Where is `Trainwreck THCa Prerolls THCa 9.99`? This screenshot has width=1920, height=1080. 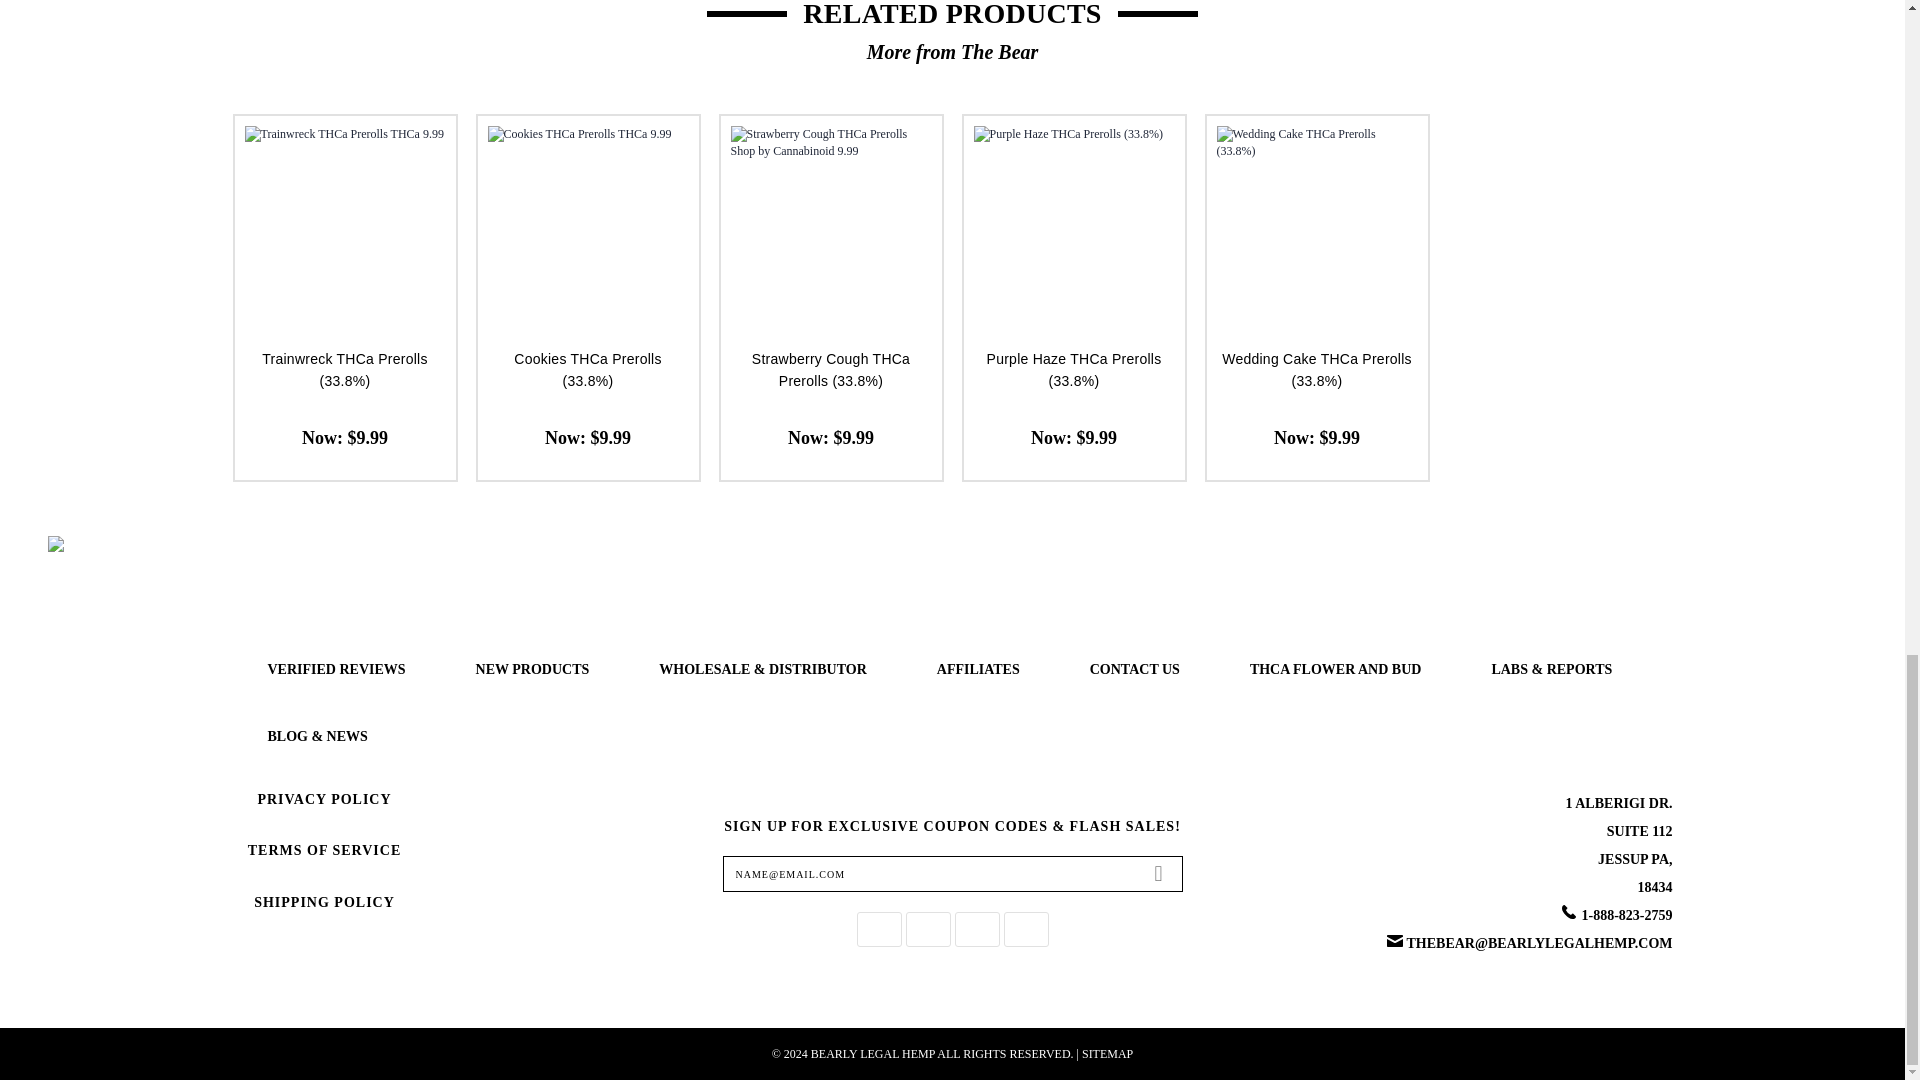 Trainwreck THCa Prerolls THCa 9.99 is located at coordinates (344, 226).